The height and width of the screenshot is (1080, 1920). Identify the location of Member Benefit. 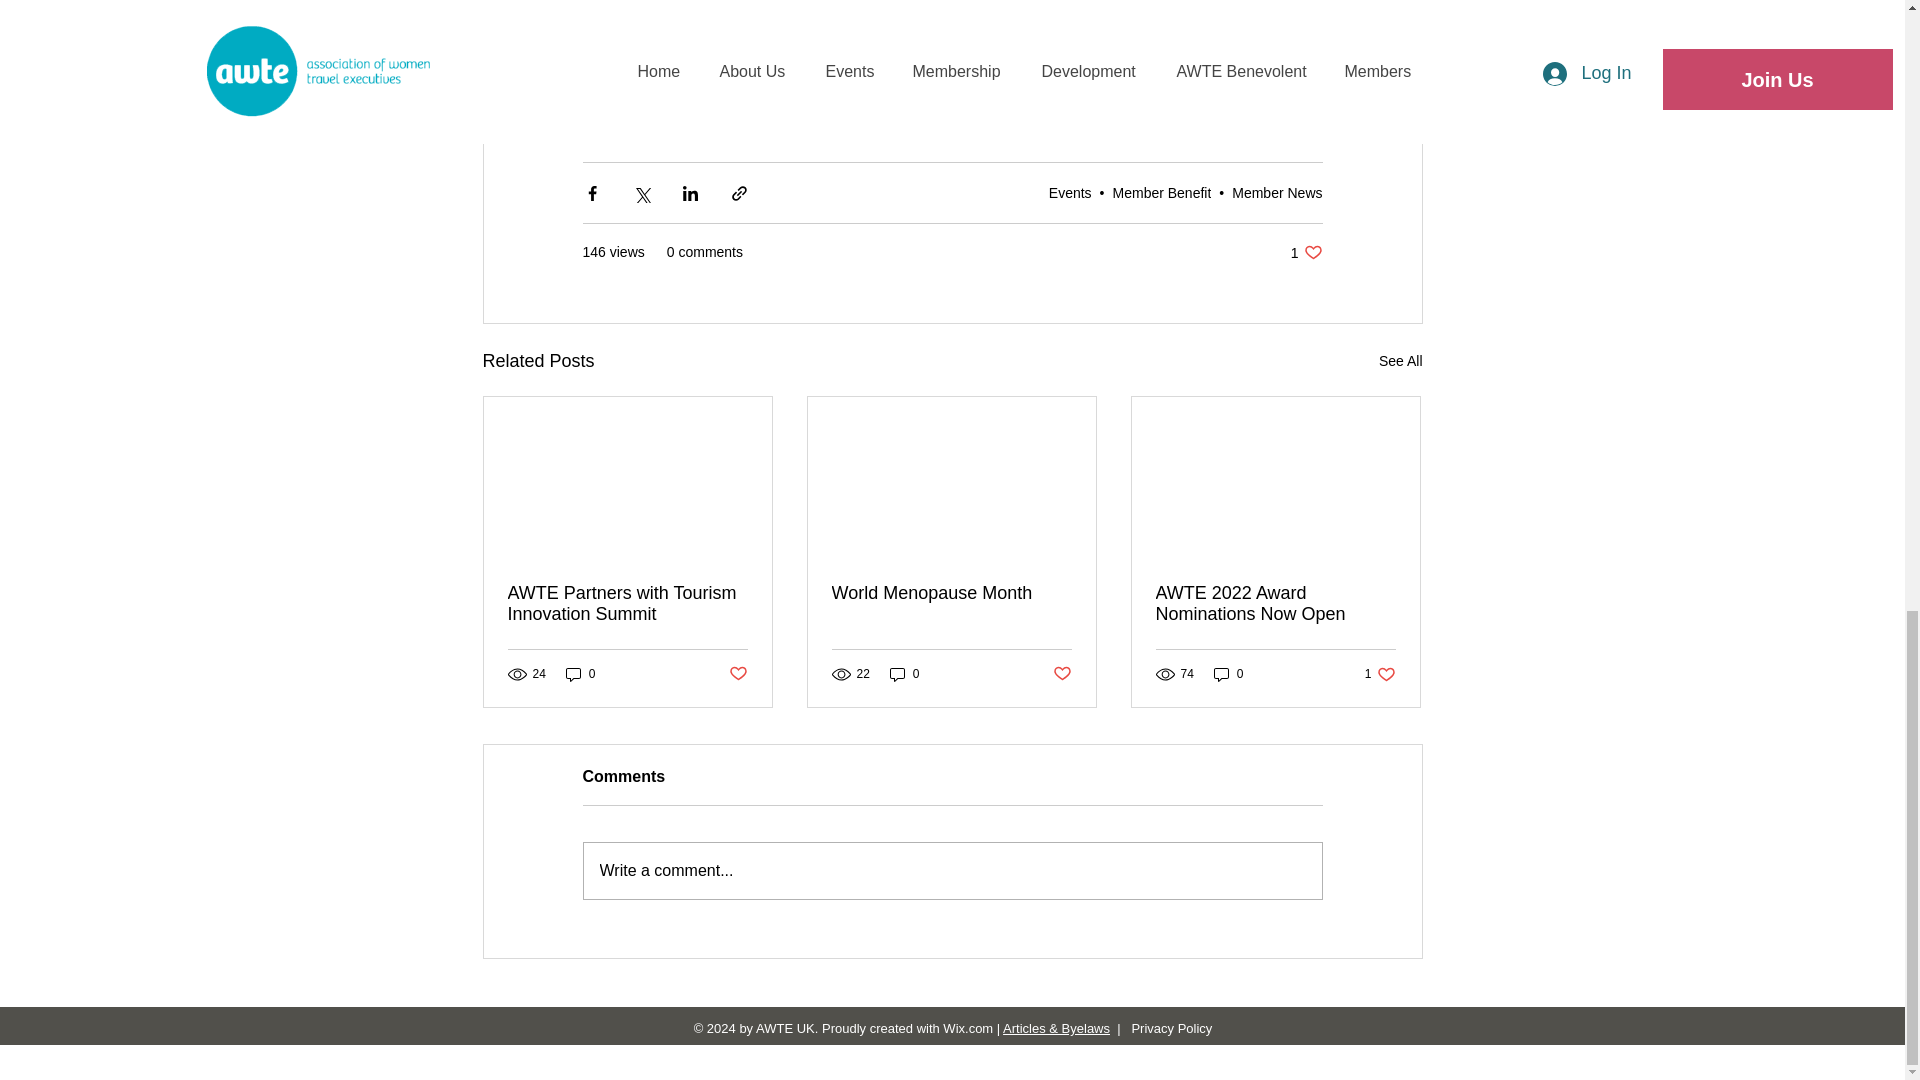
(1162, 192).